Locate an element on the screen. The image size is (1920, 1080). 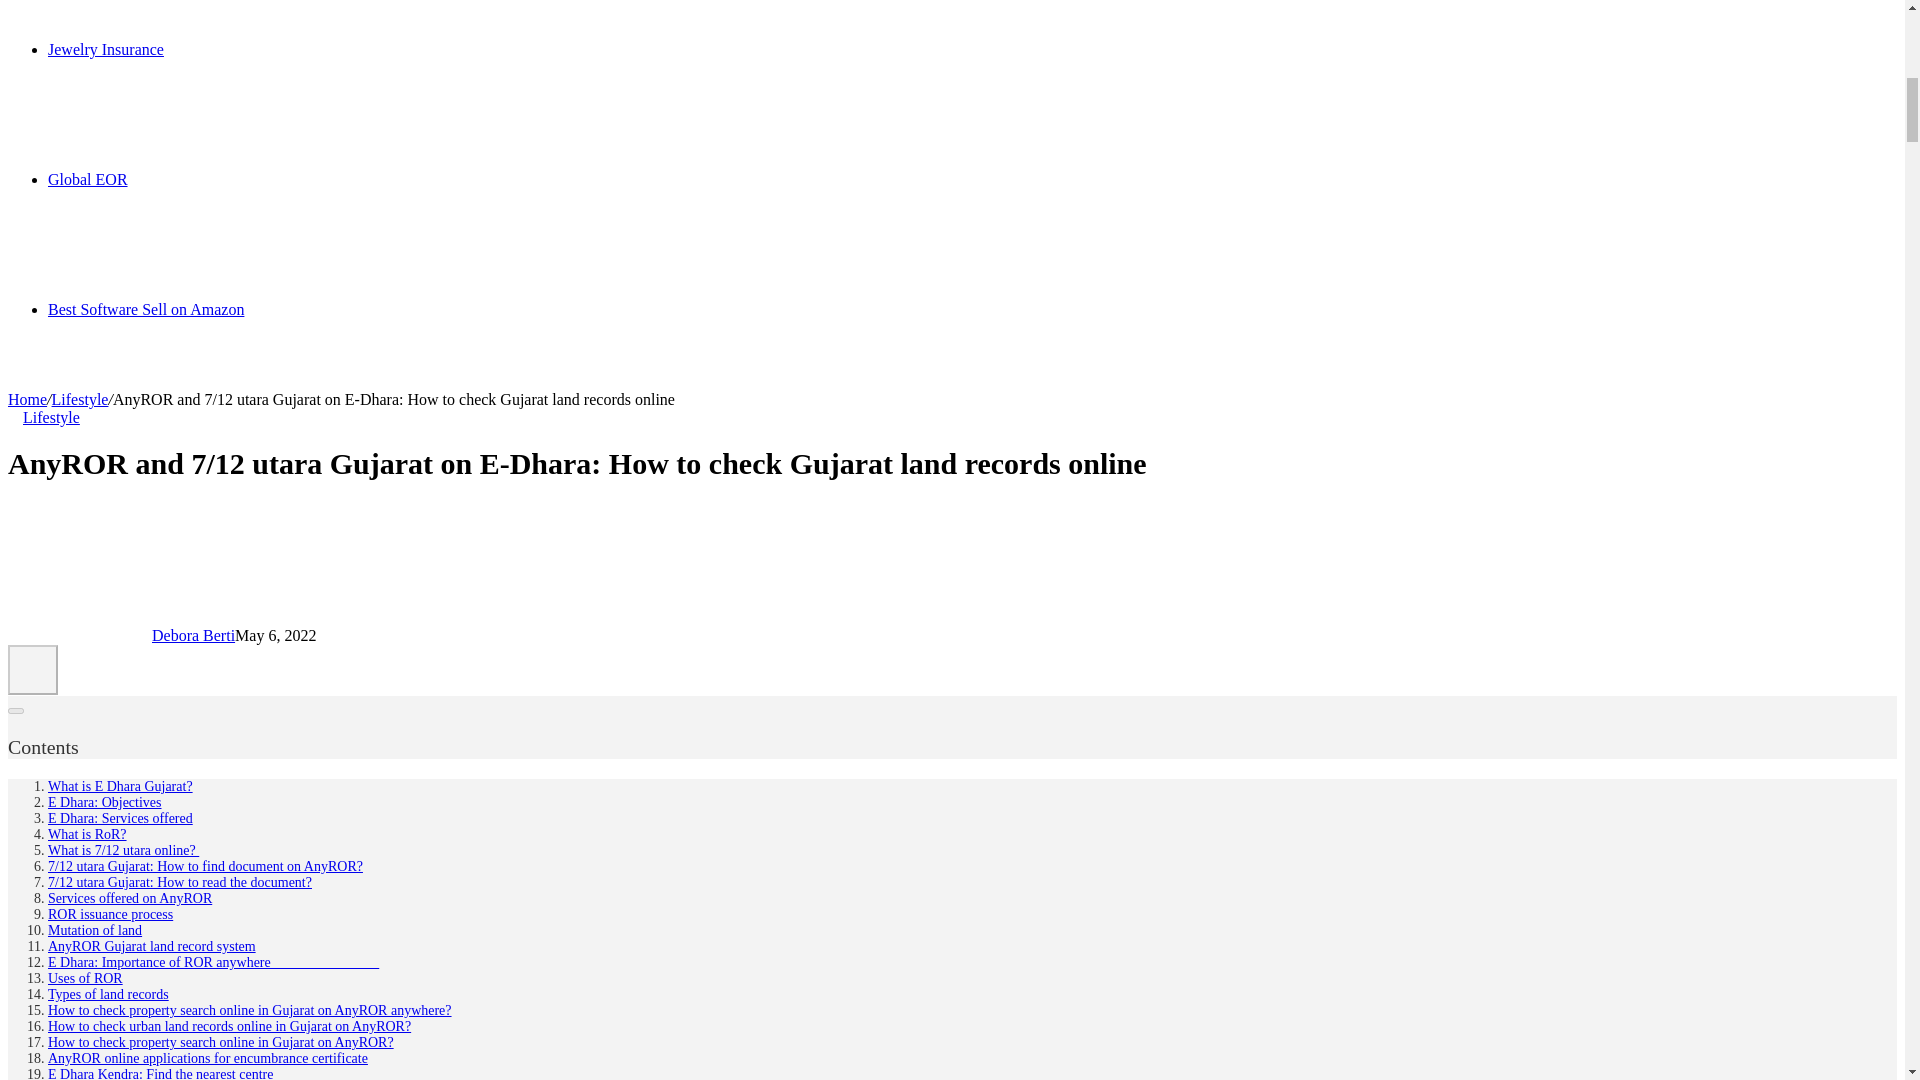
E Dhara: Services offered is located at coordinates (120, 818).